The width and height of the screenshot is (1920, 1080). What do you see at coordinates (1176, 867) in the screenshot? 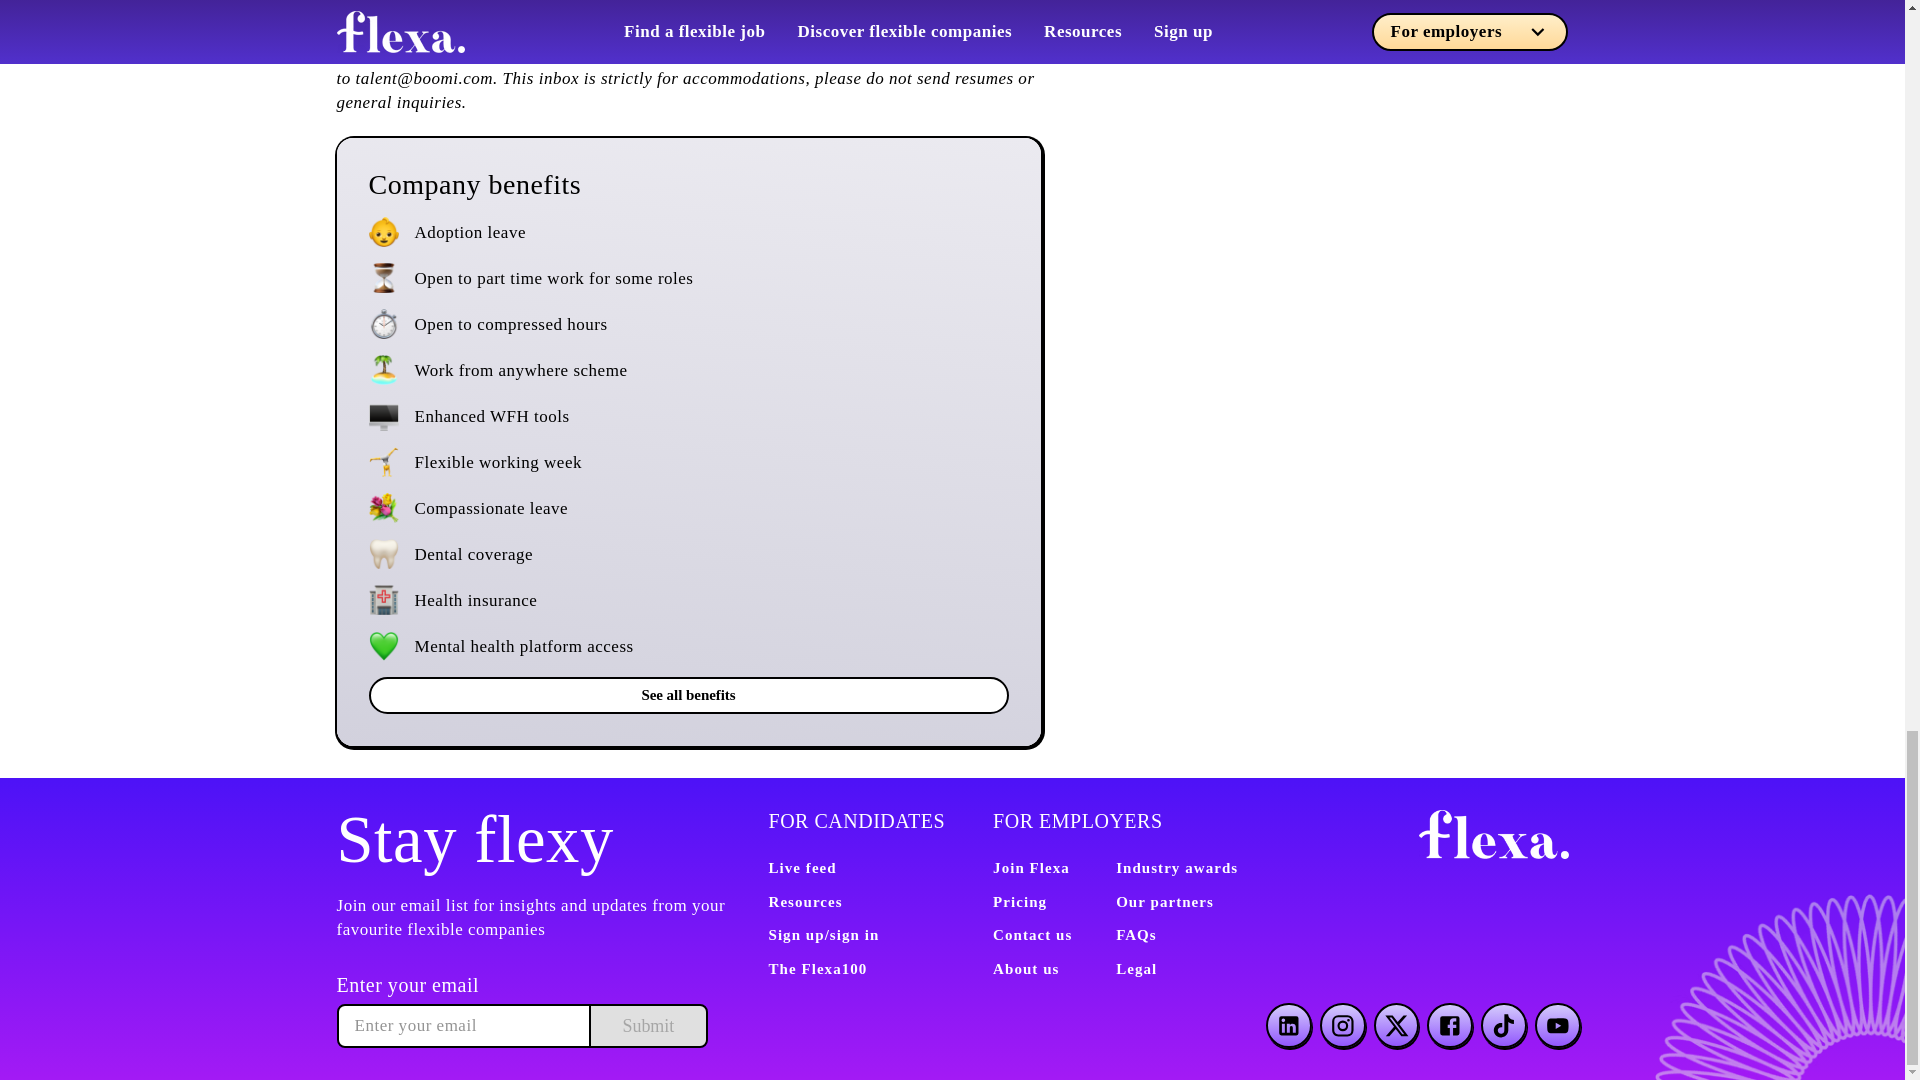
I see `Industry awards` at bounding box center [1176, 867].